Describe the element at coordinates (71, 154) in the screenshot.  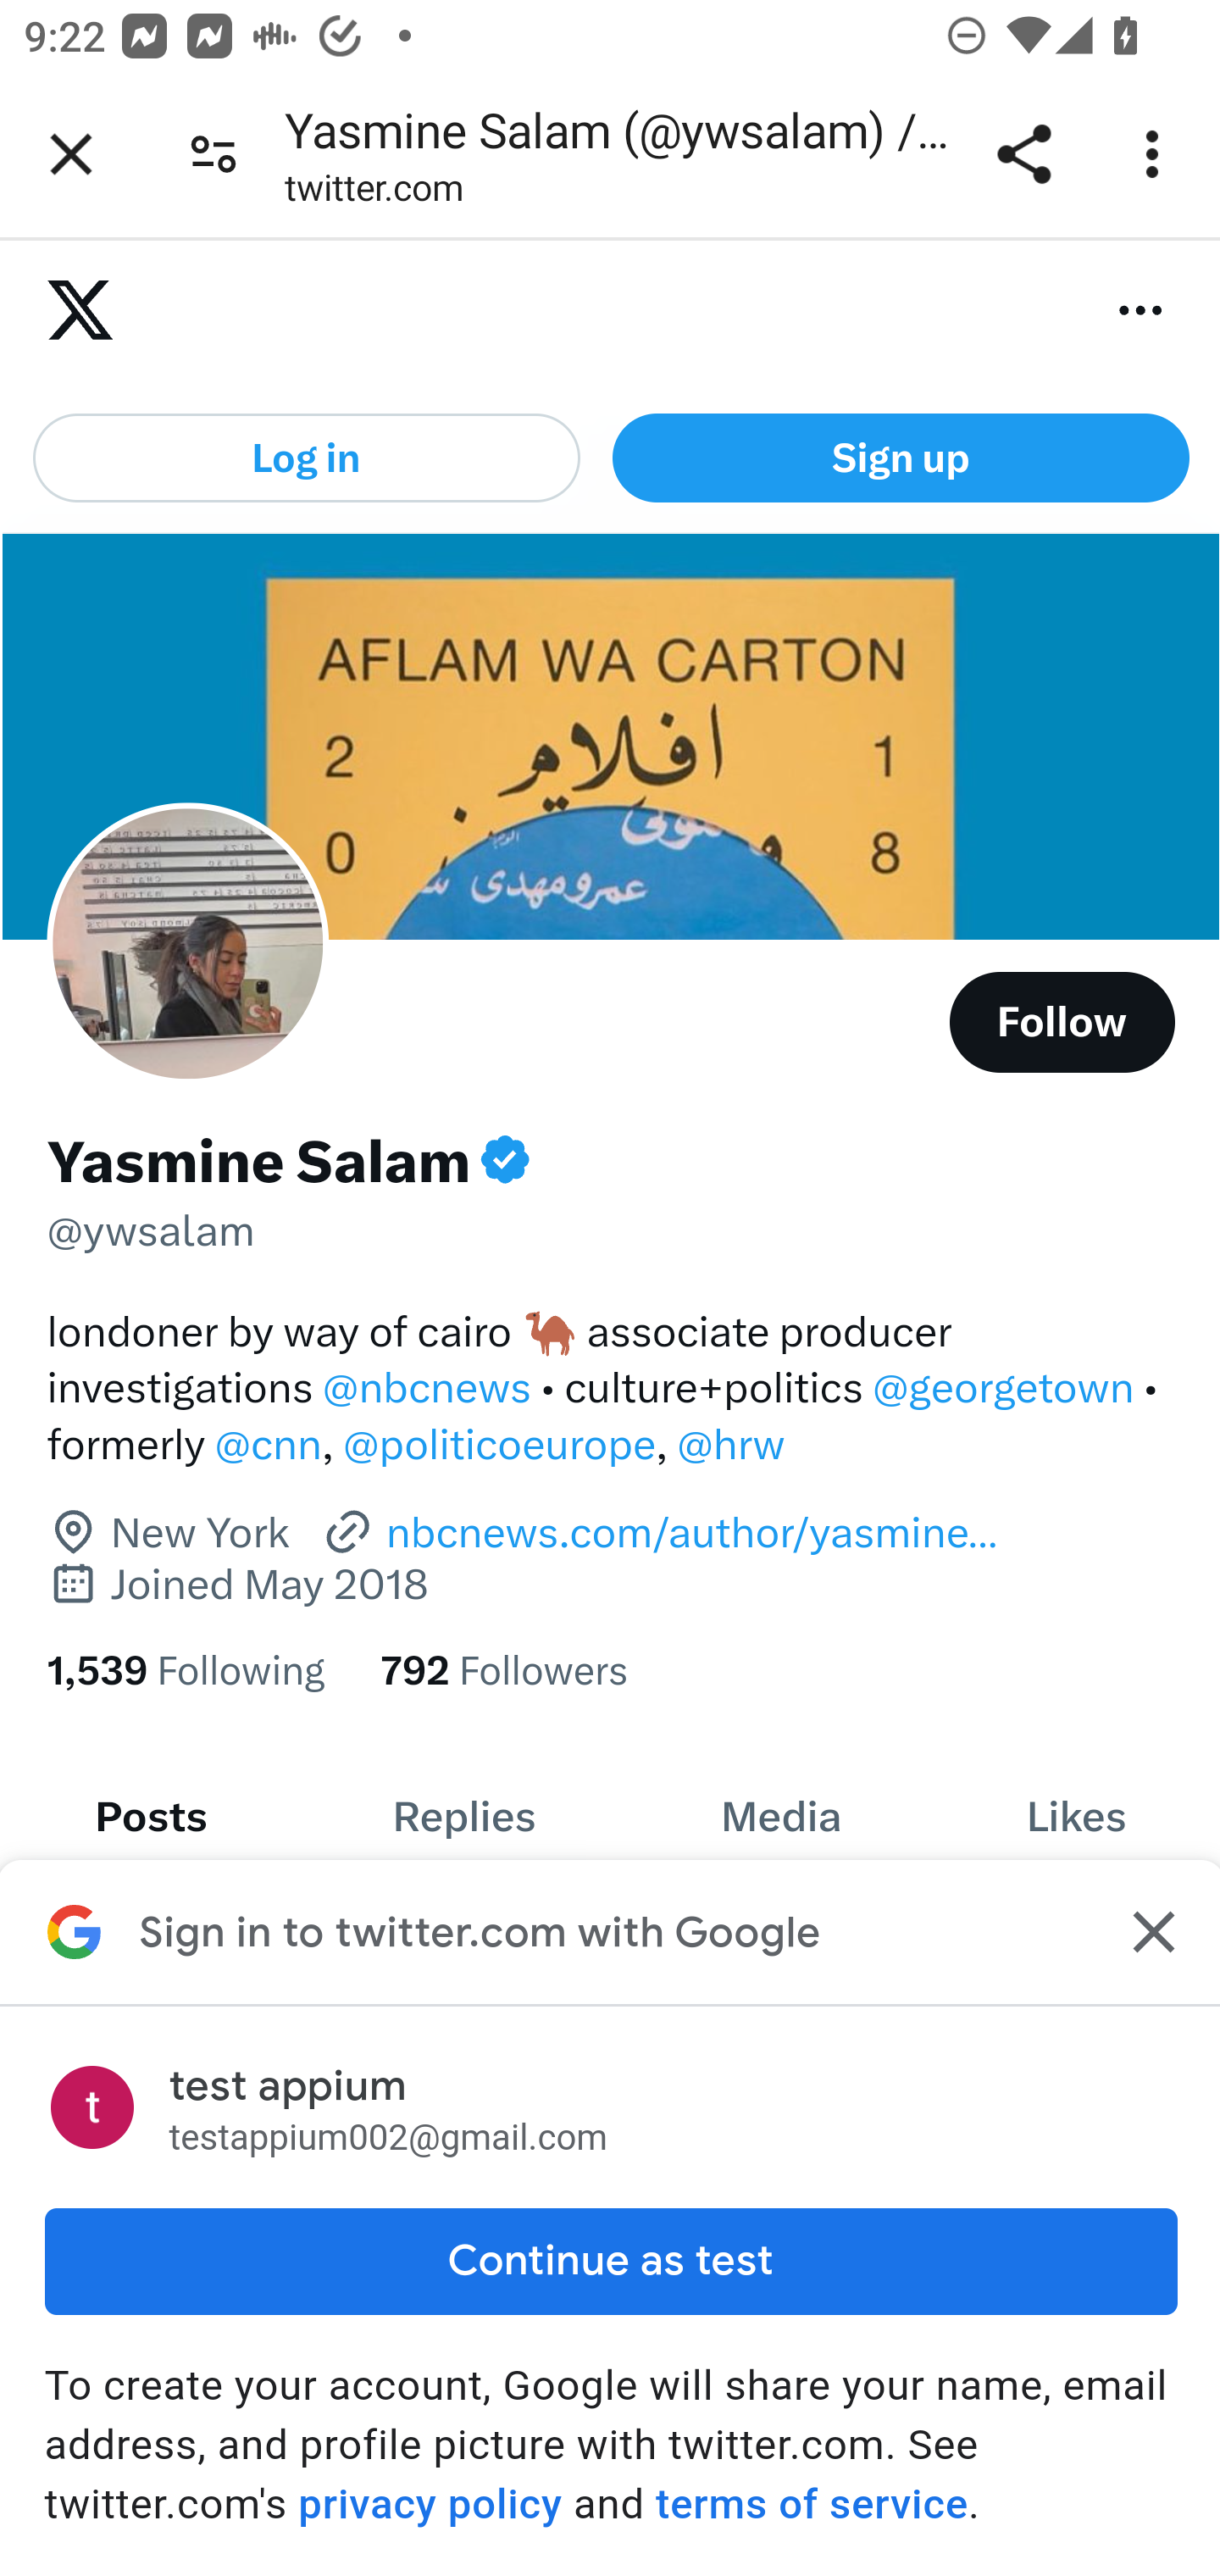
I see `Close tab` at that location.